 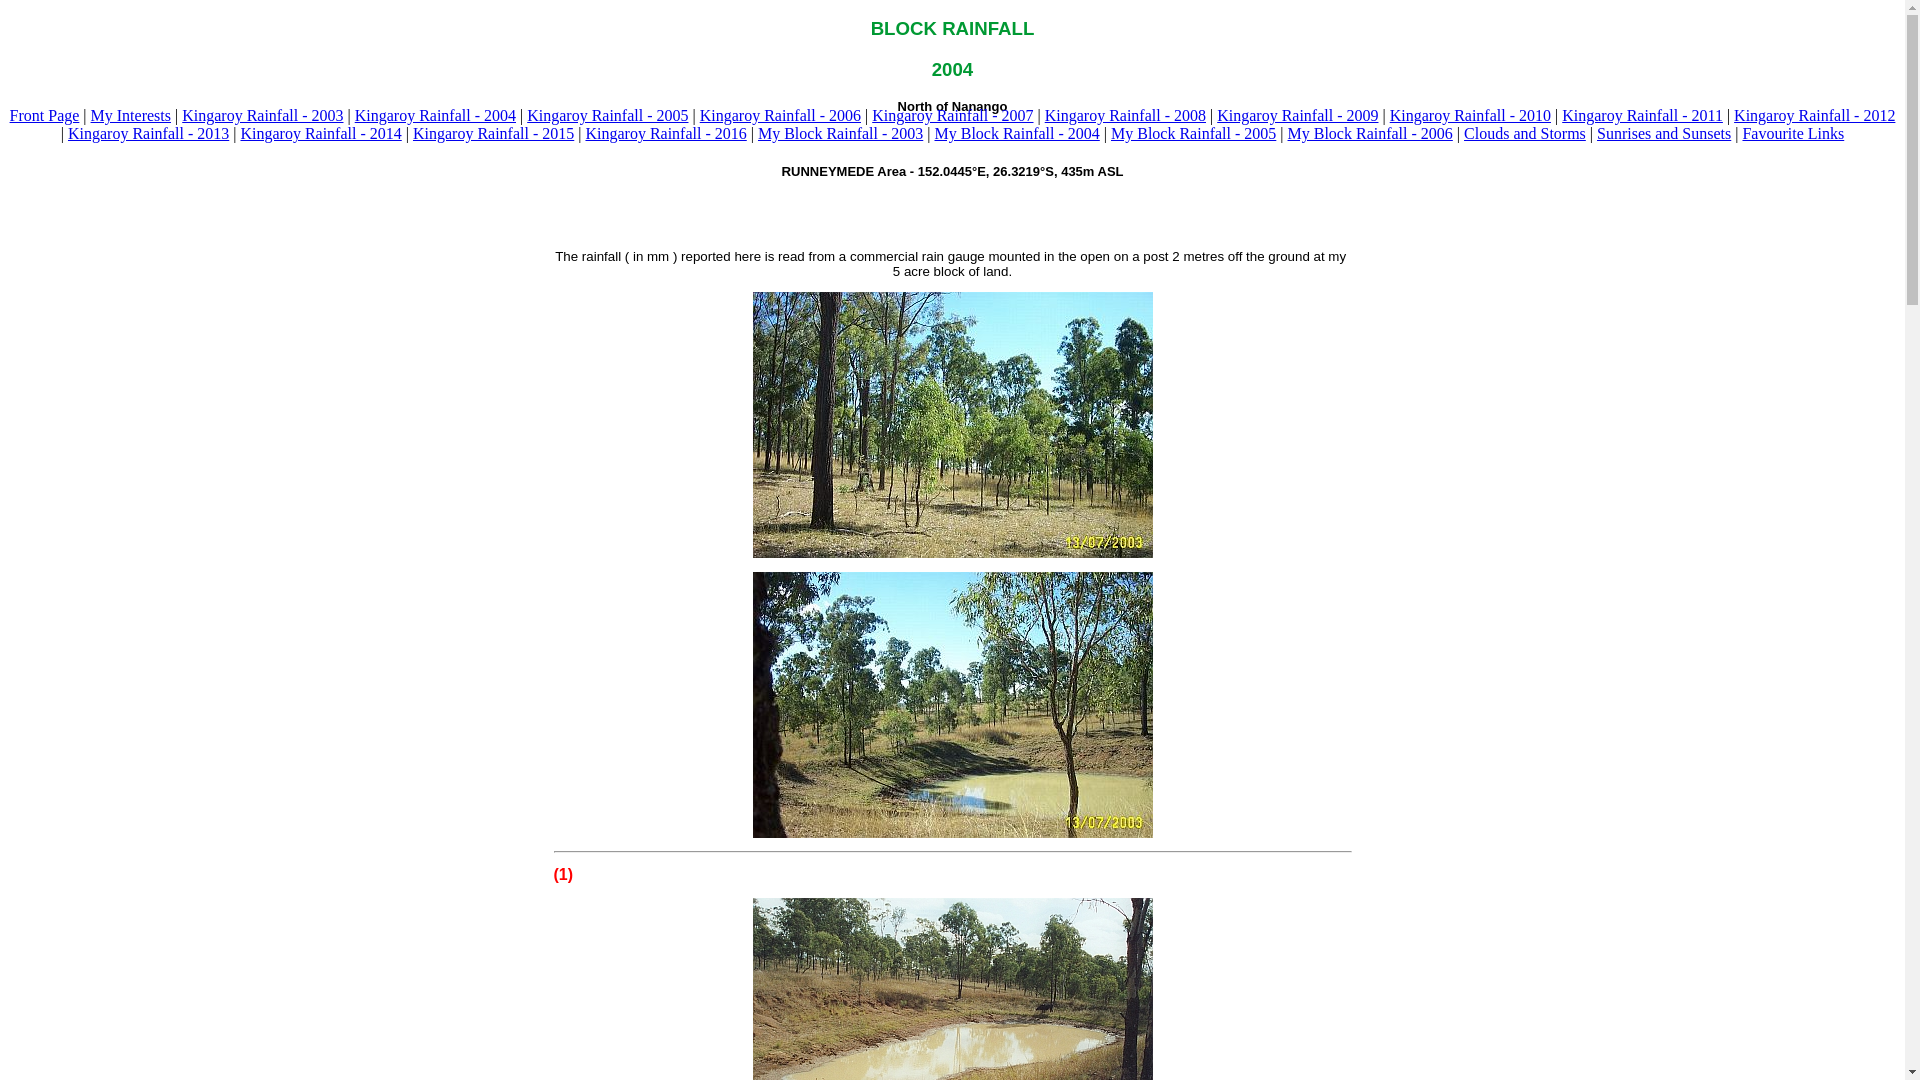 I want to click on Kingaroy Rainfall - 2005, so click(x=608, y=116).